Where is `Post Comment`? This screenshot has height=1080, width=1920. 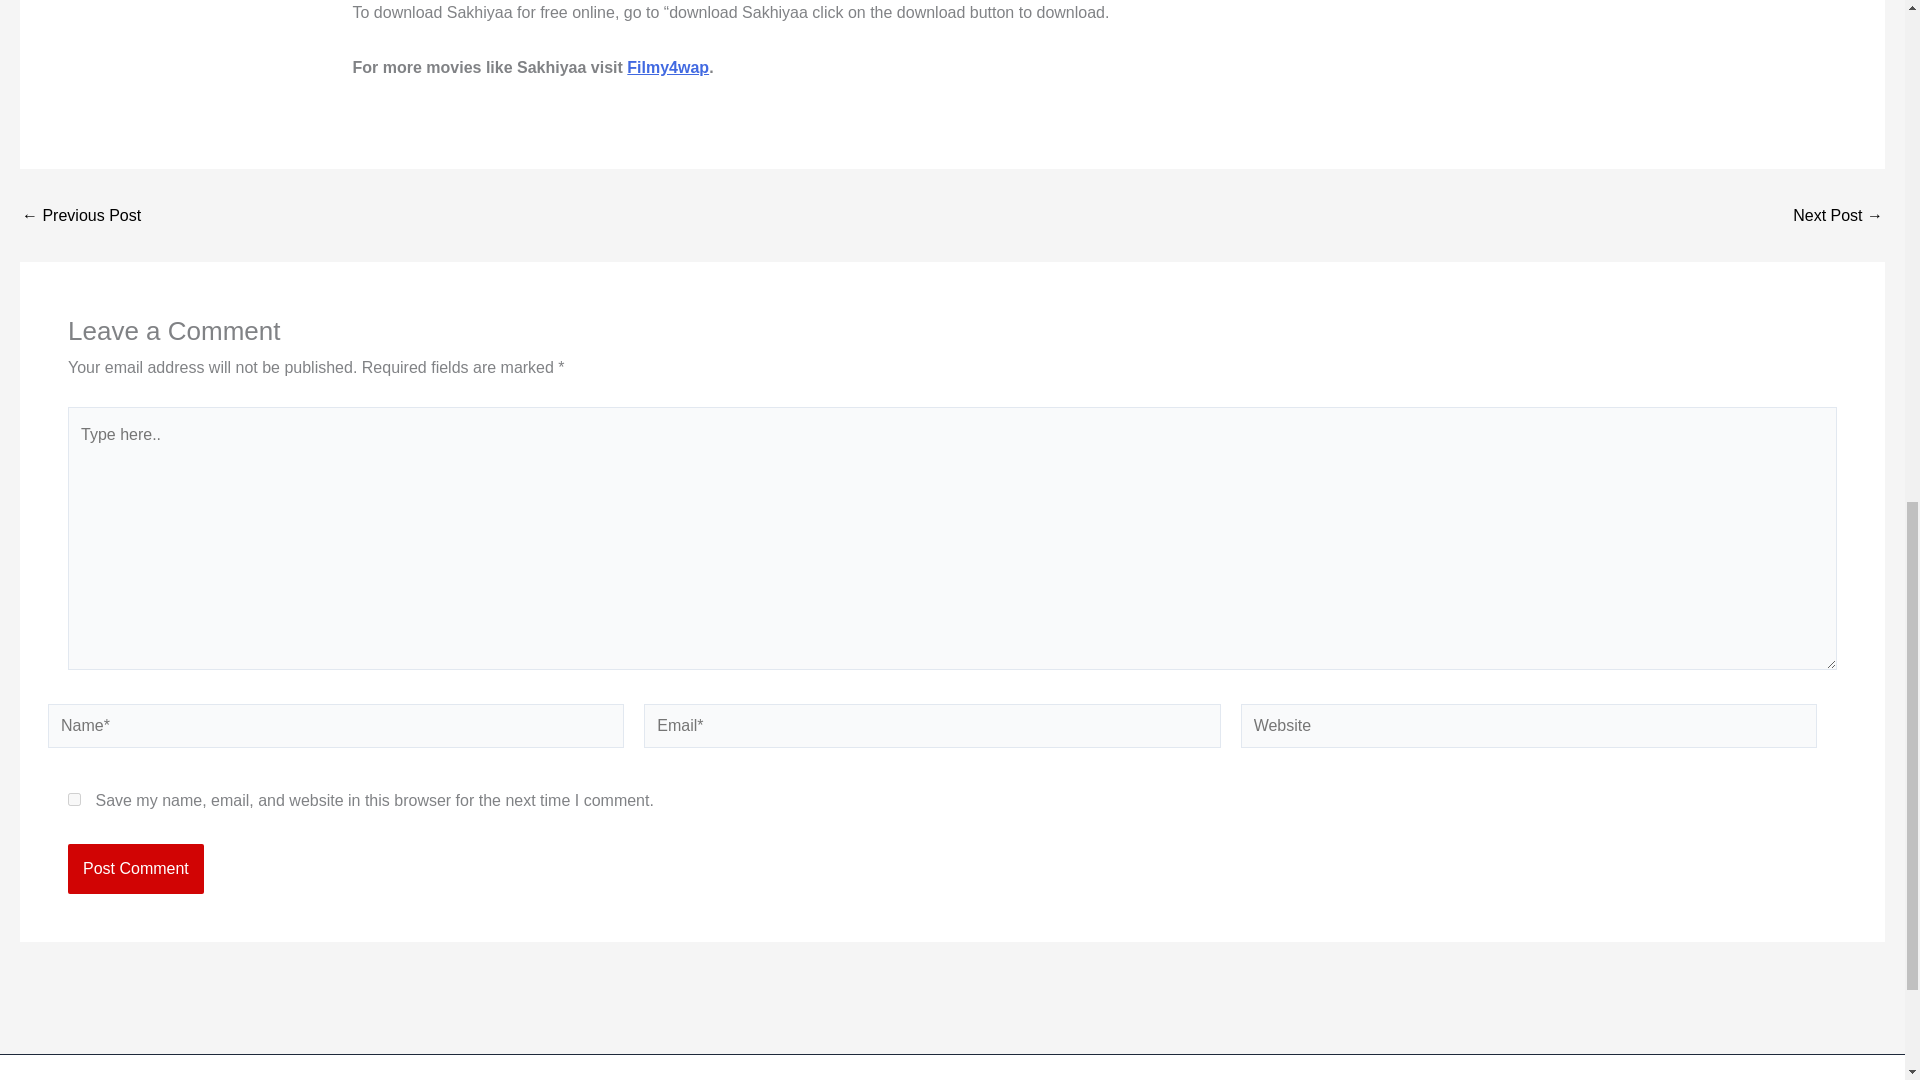 Post Comment is located at coordinates (135, 868).